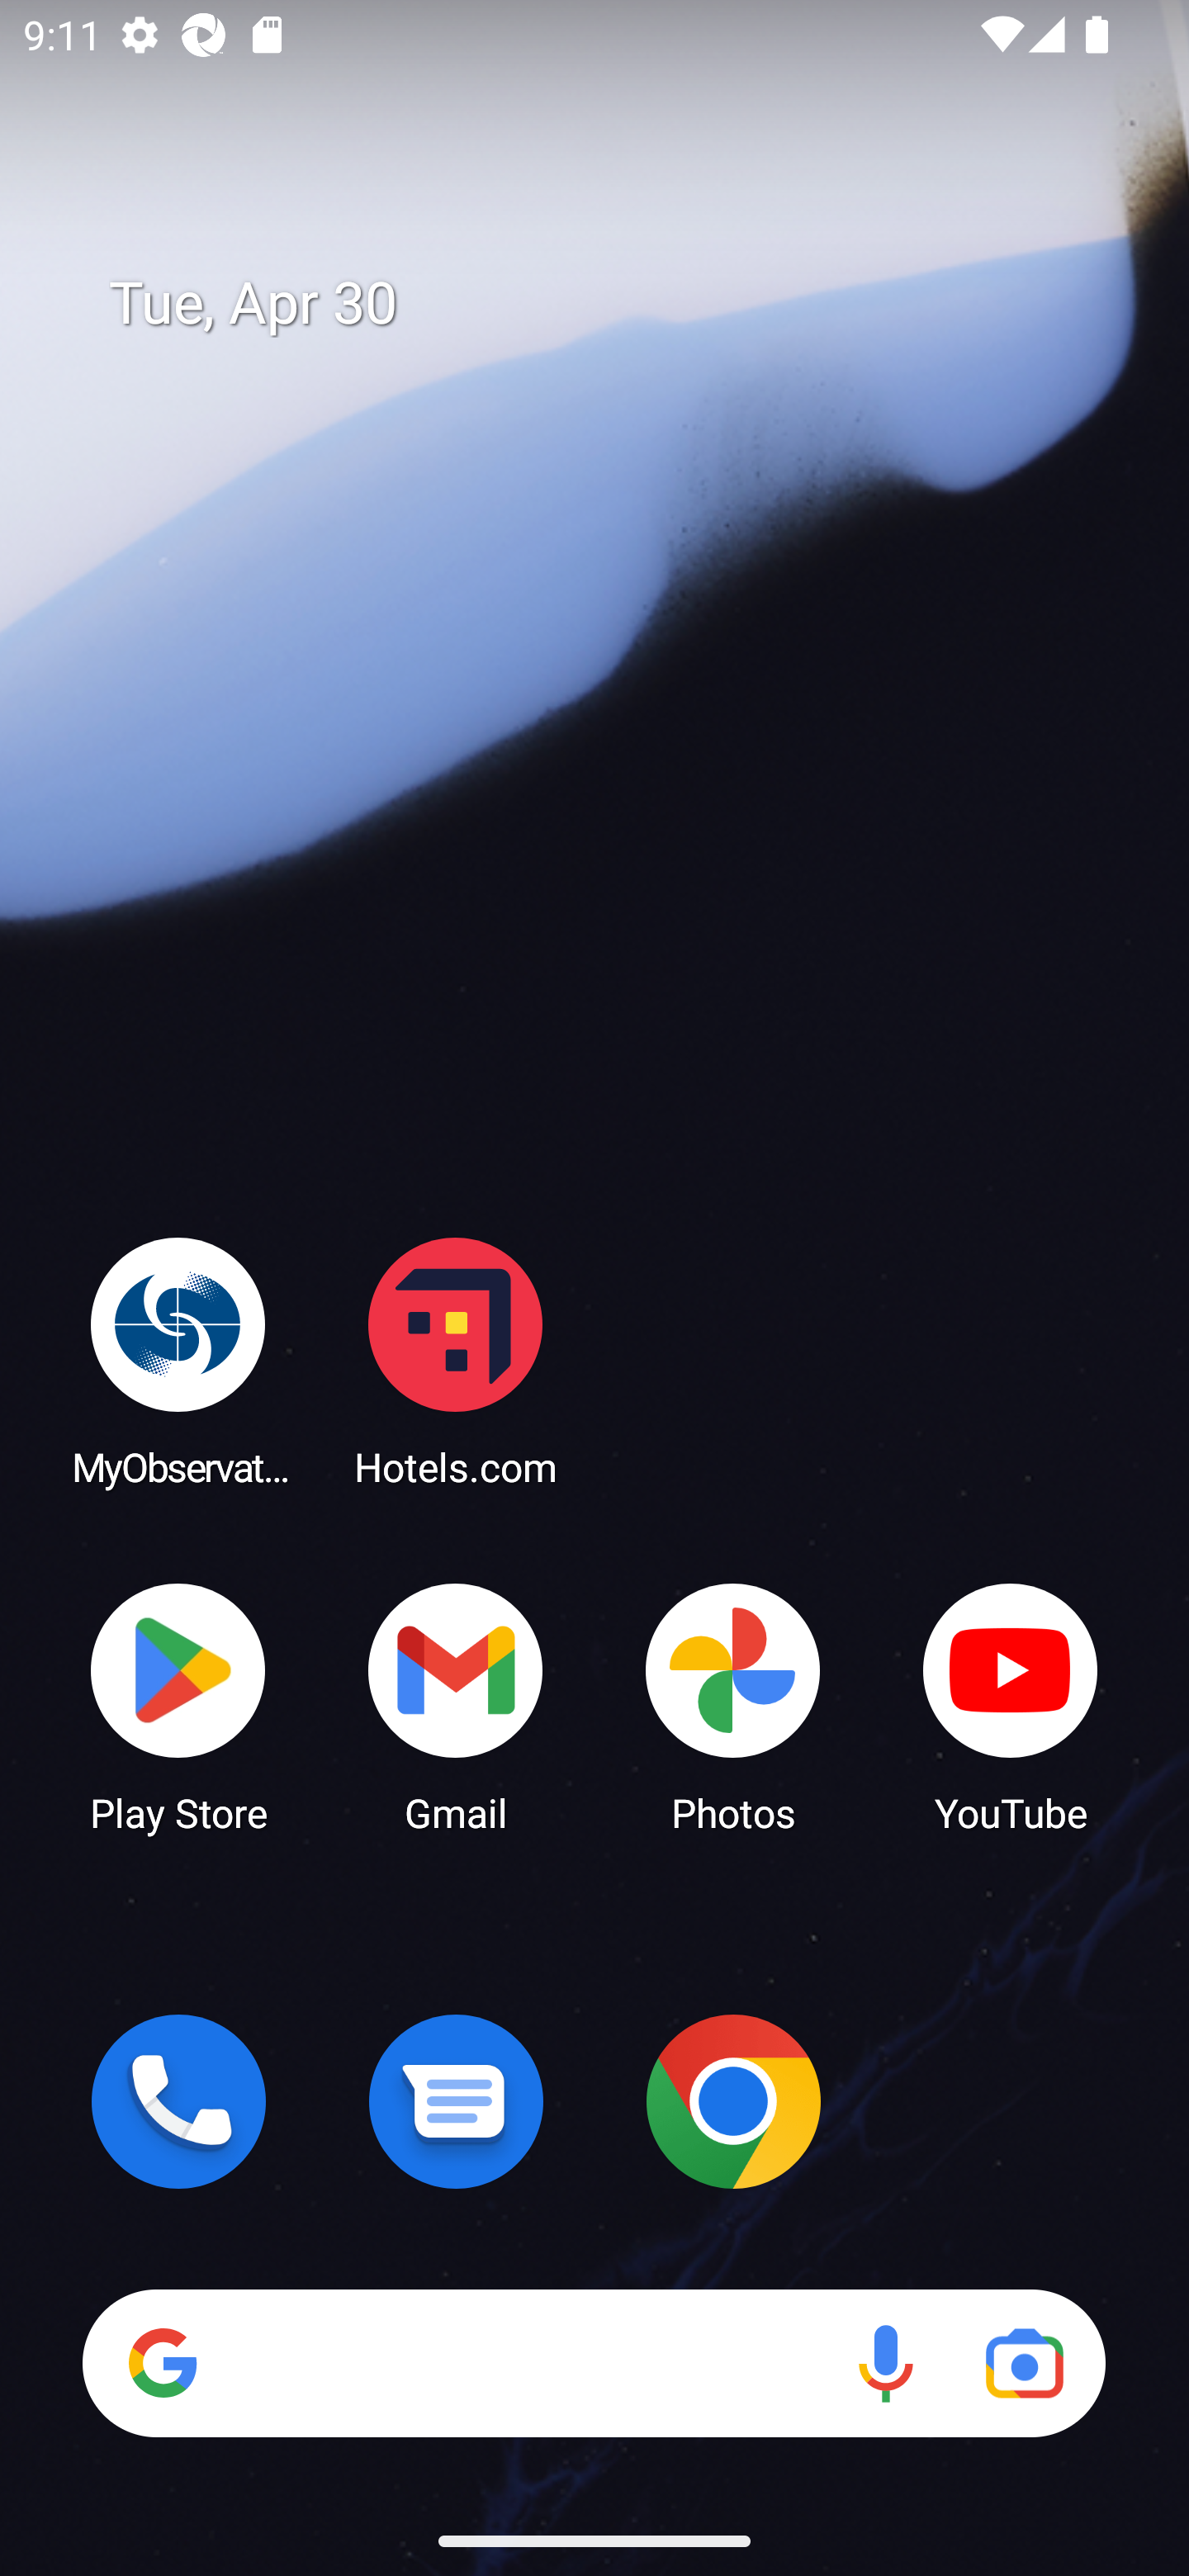  What do you see at coordinates (178, 2101) in the screenshot?
I see `Phone` at bounding box center [178, 2101].